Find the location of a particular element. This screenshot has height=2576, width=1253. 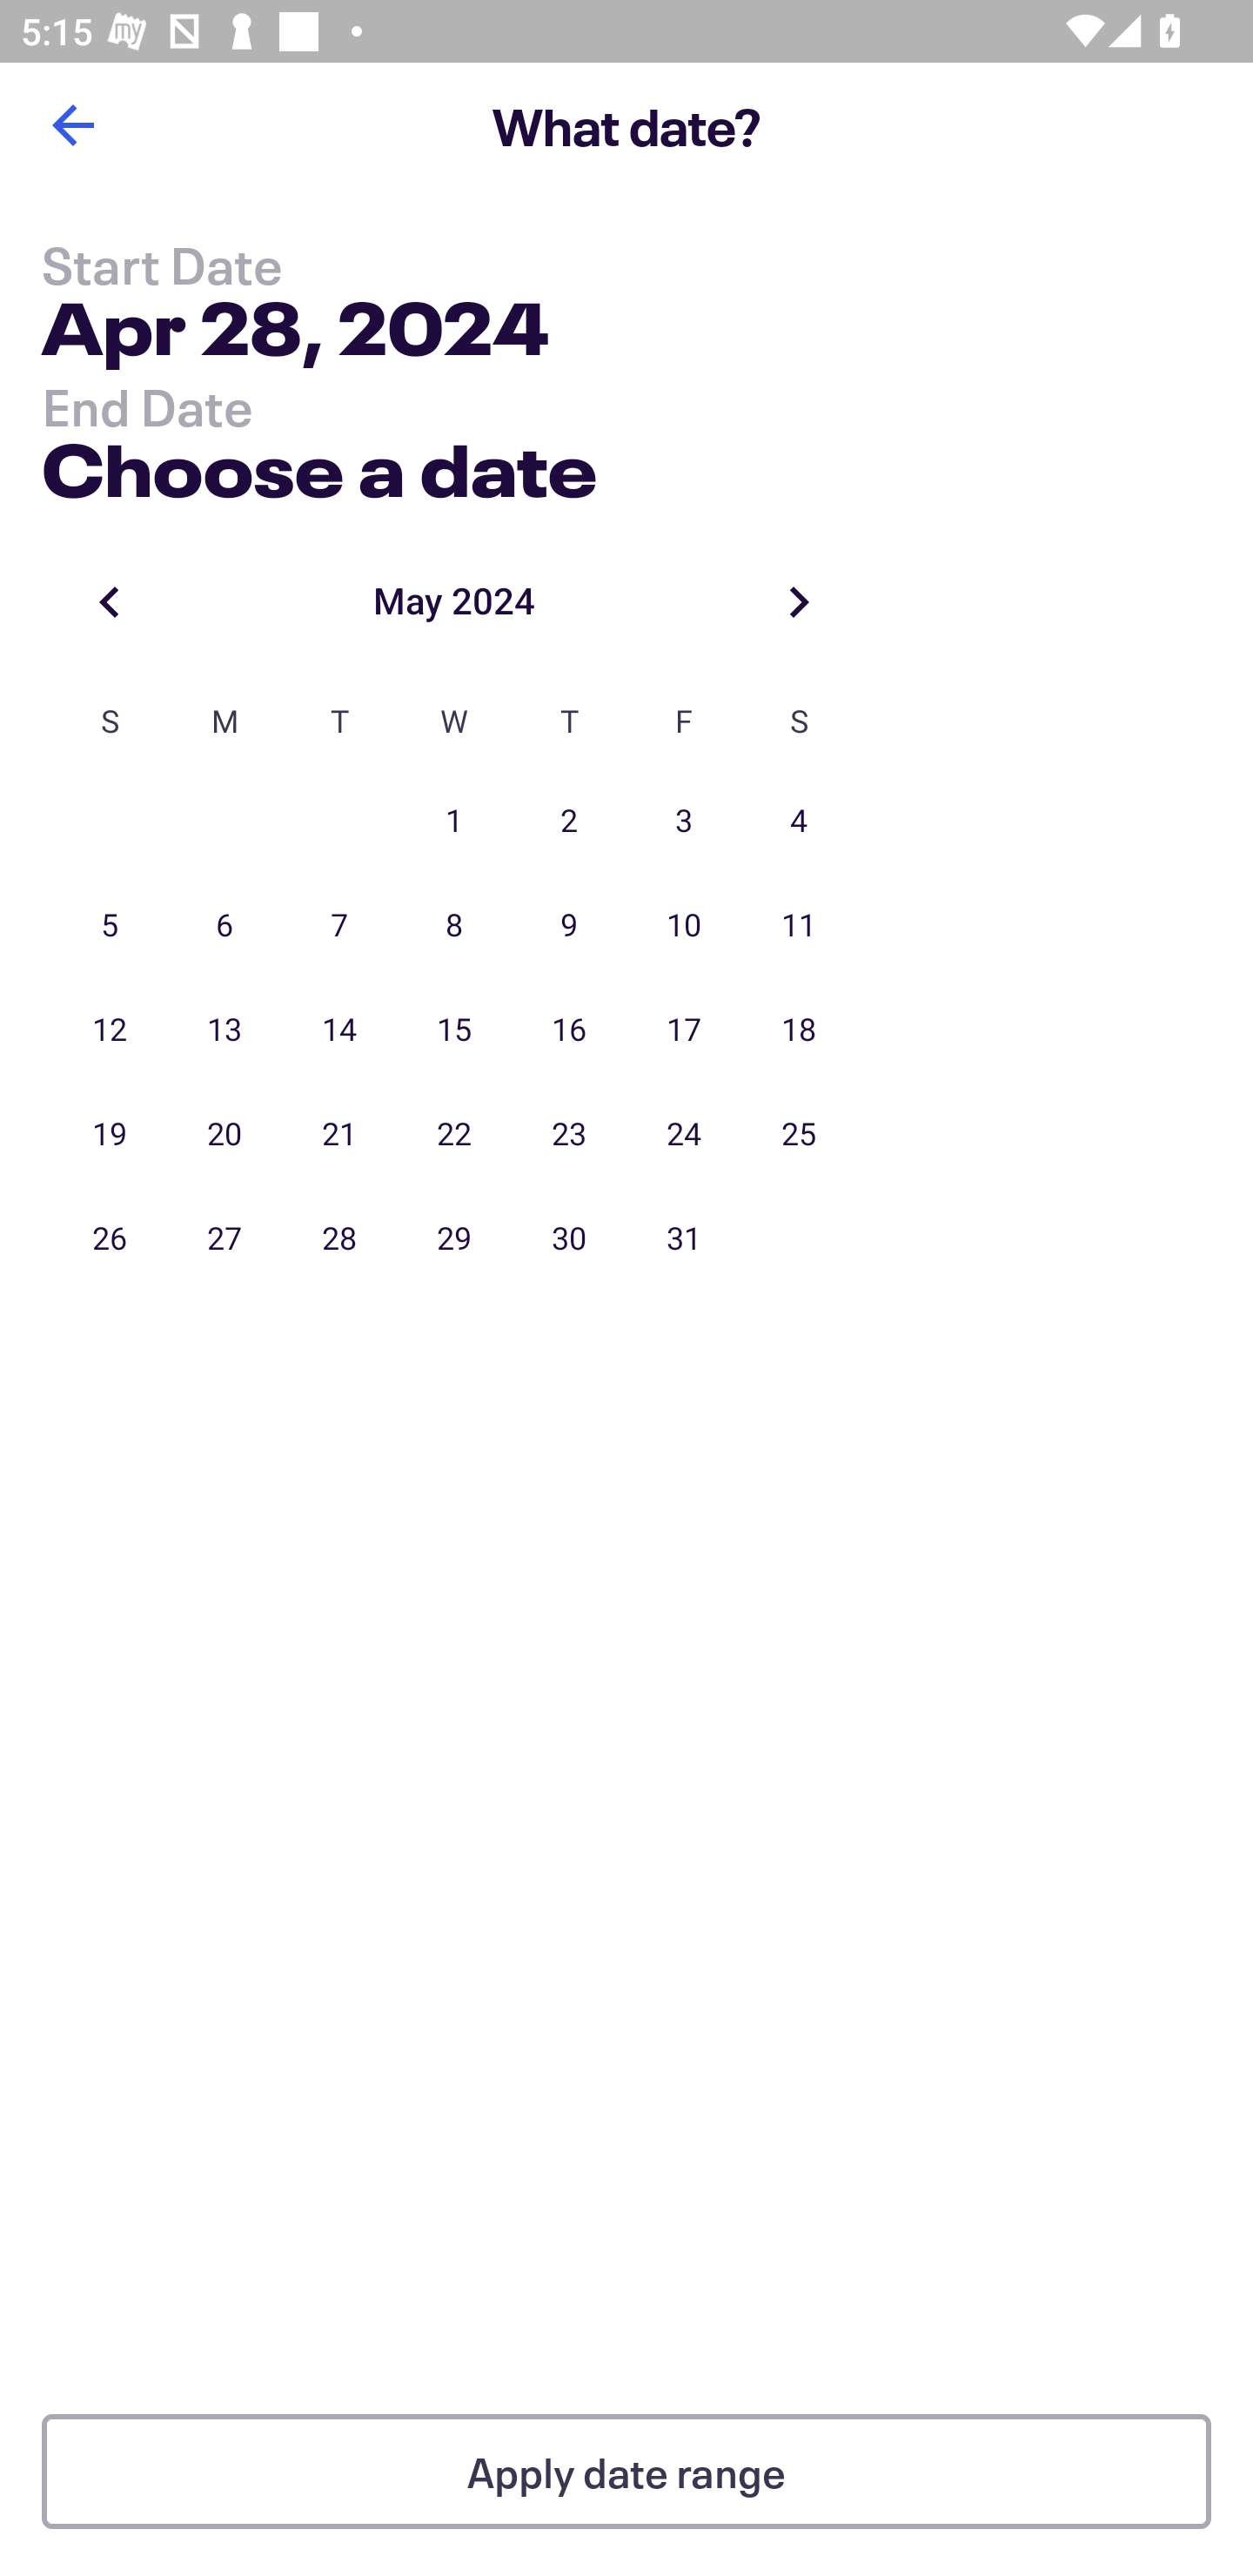

11 11 May 2024 is located at coordinates (799, 926).